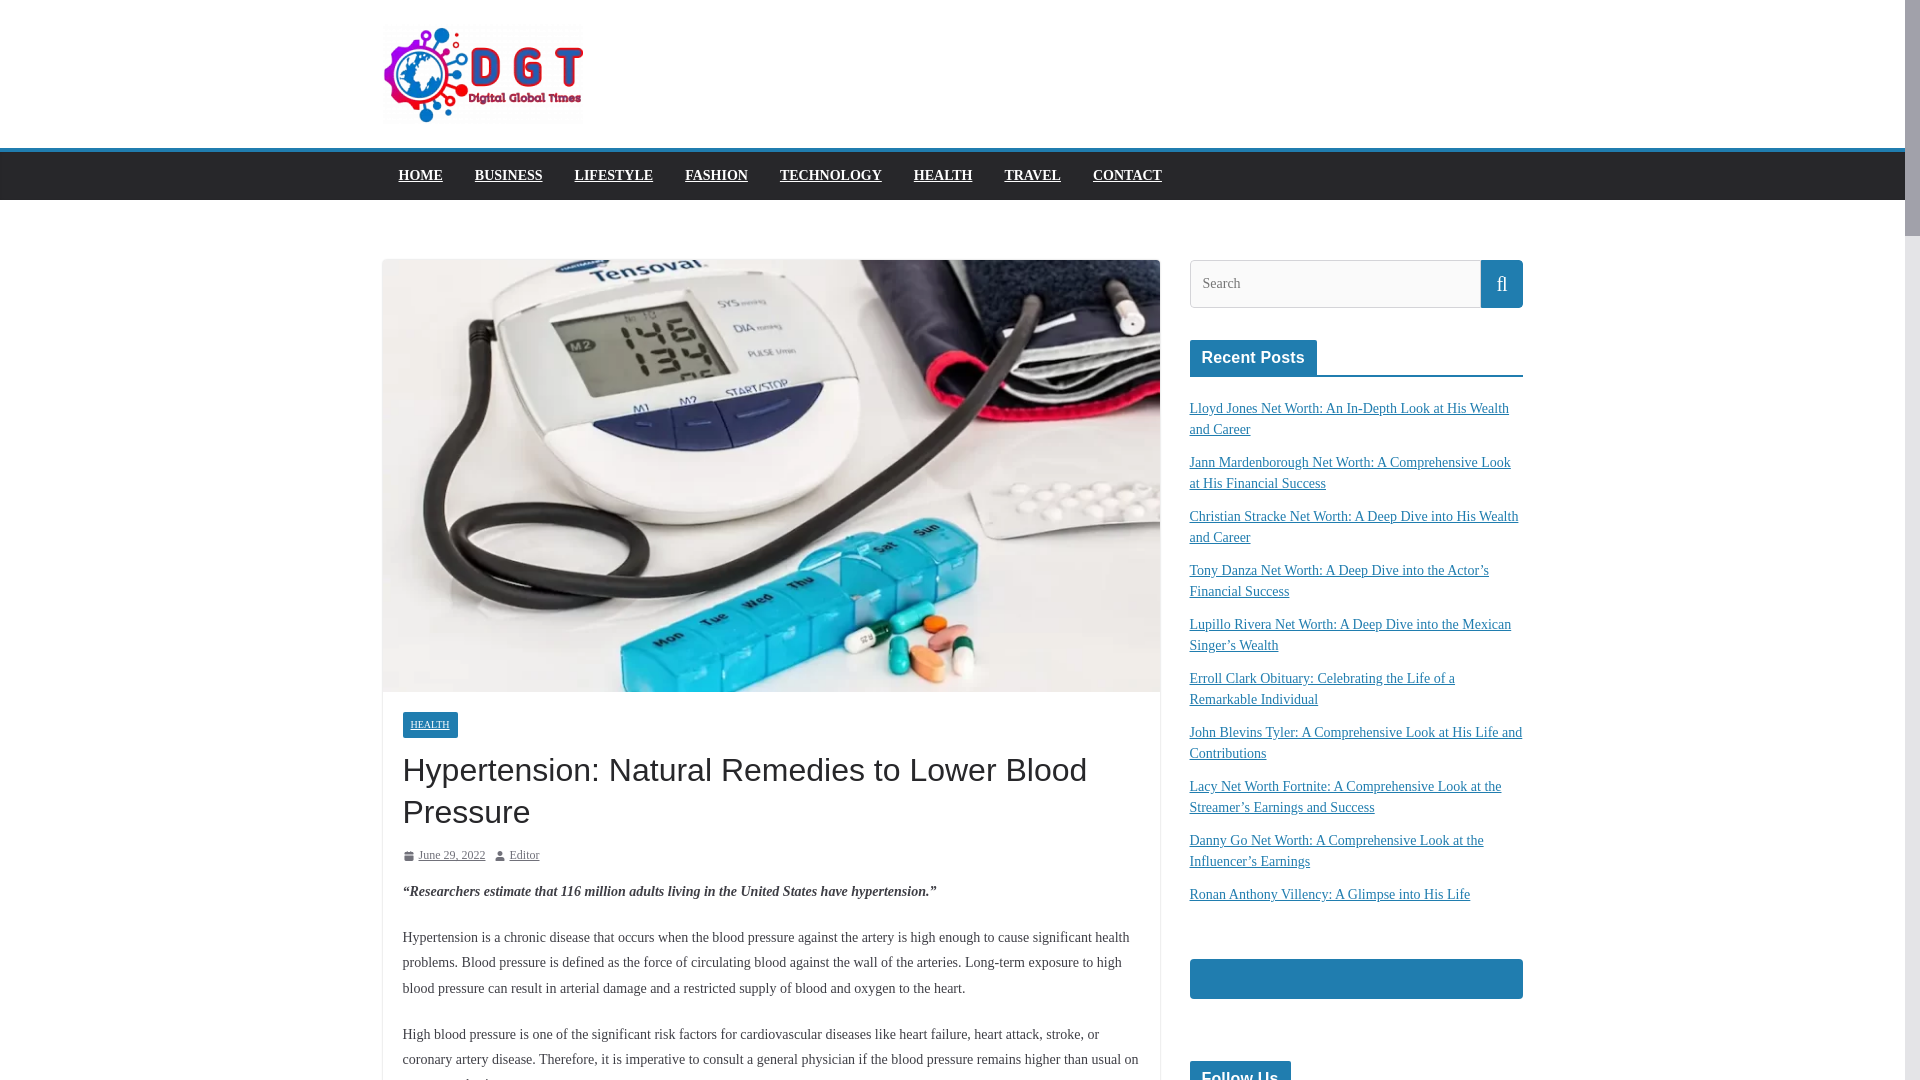 Image resolution: width=1920 pixels, height=1080 pixels. I want to click on 5:23 pm, so click(443, 856).